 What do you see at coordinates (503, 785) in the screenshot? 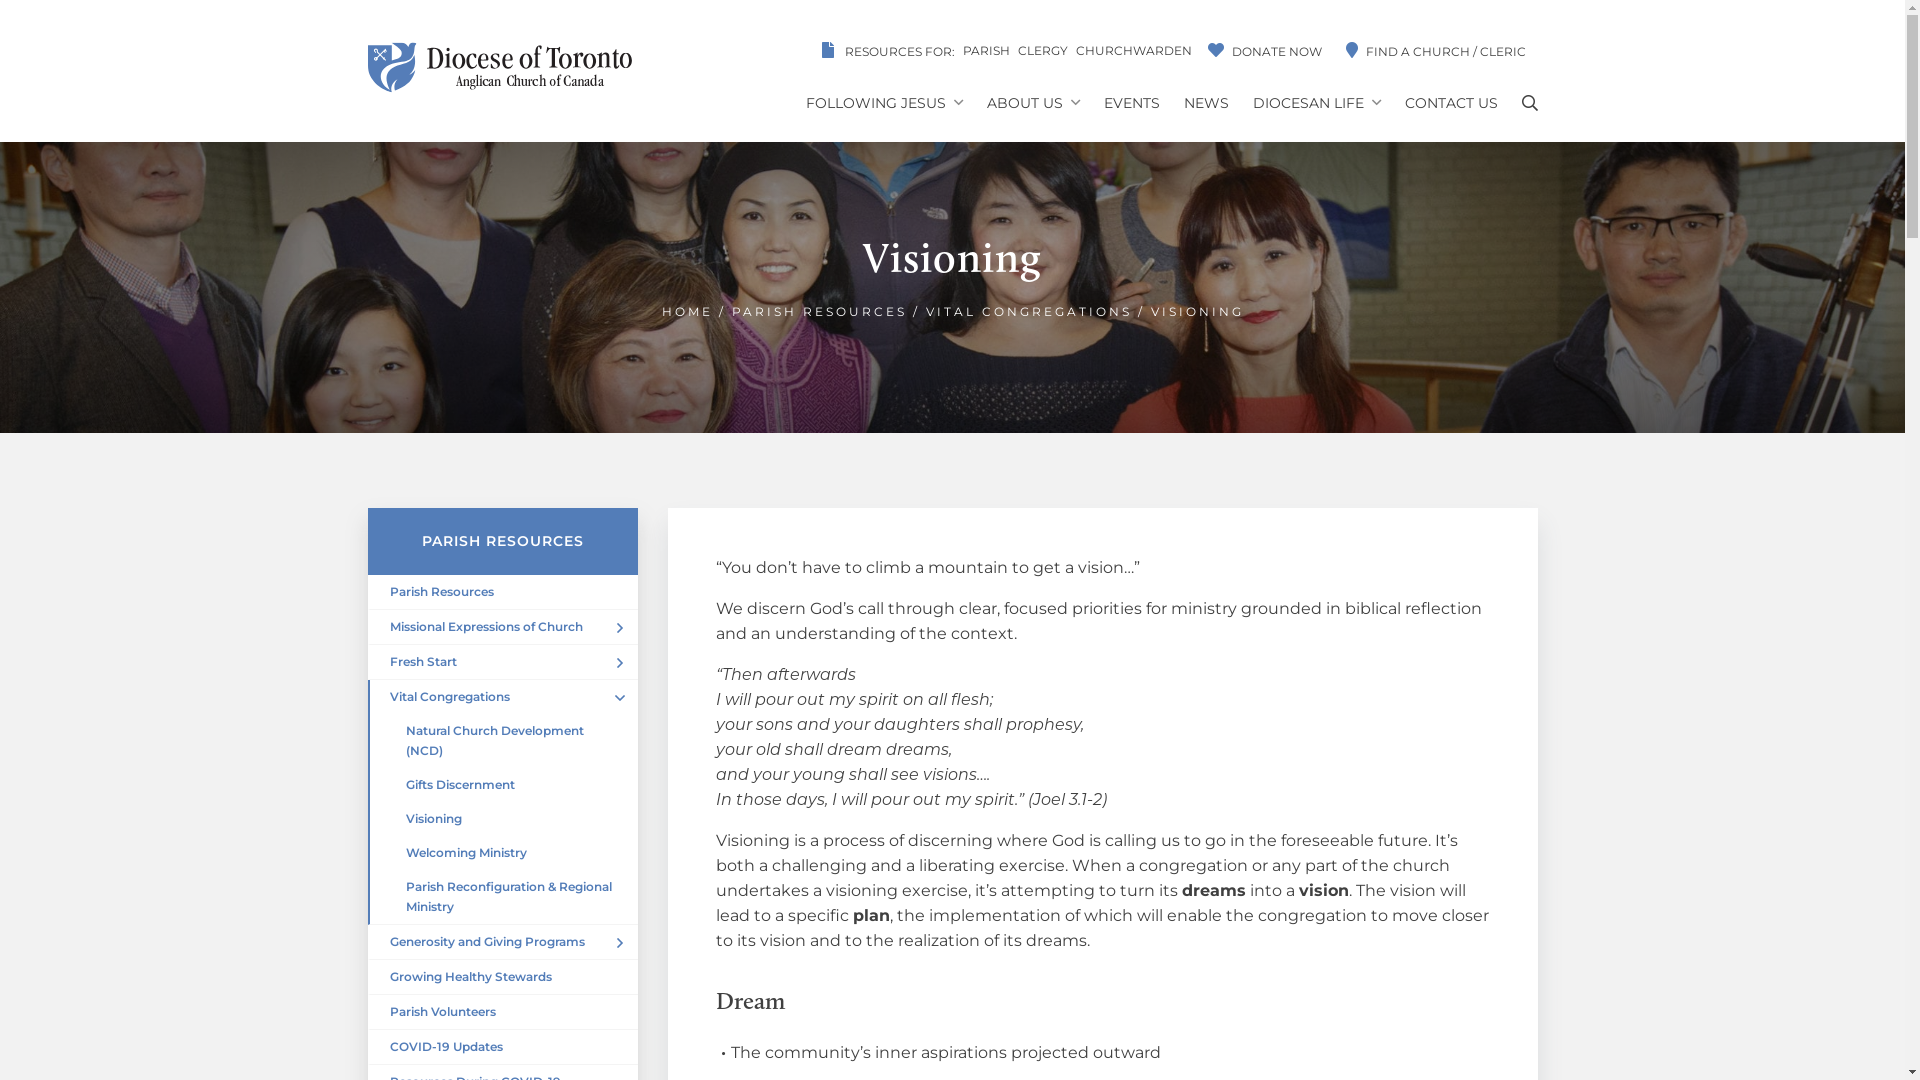
I see `Gifts Discernment` at bounding box center [503, 785].